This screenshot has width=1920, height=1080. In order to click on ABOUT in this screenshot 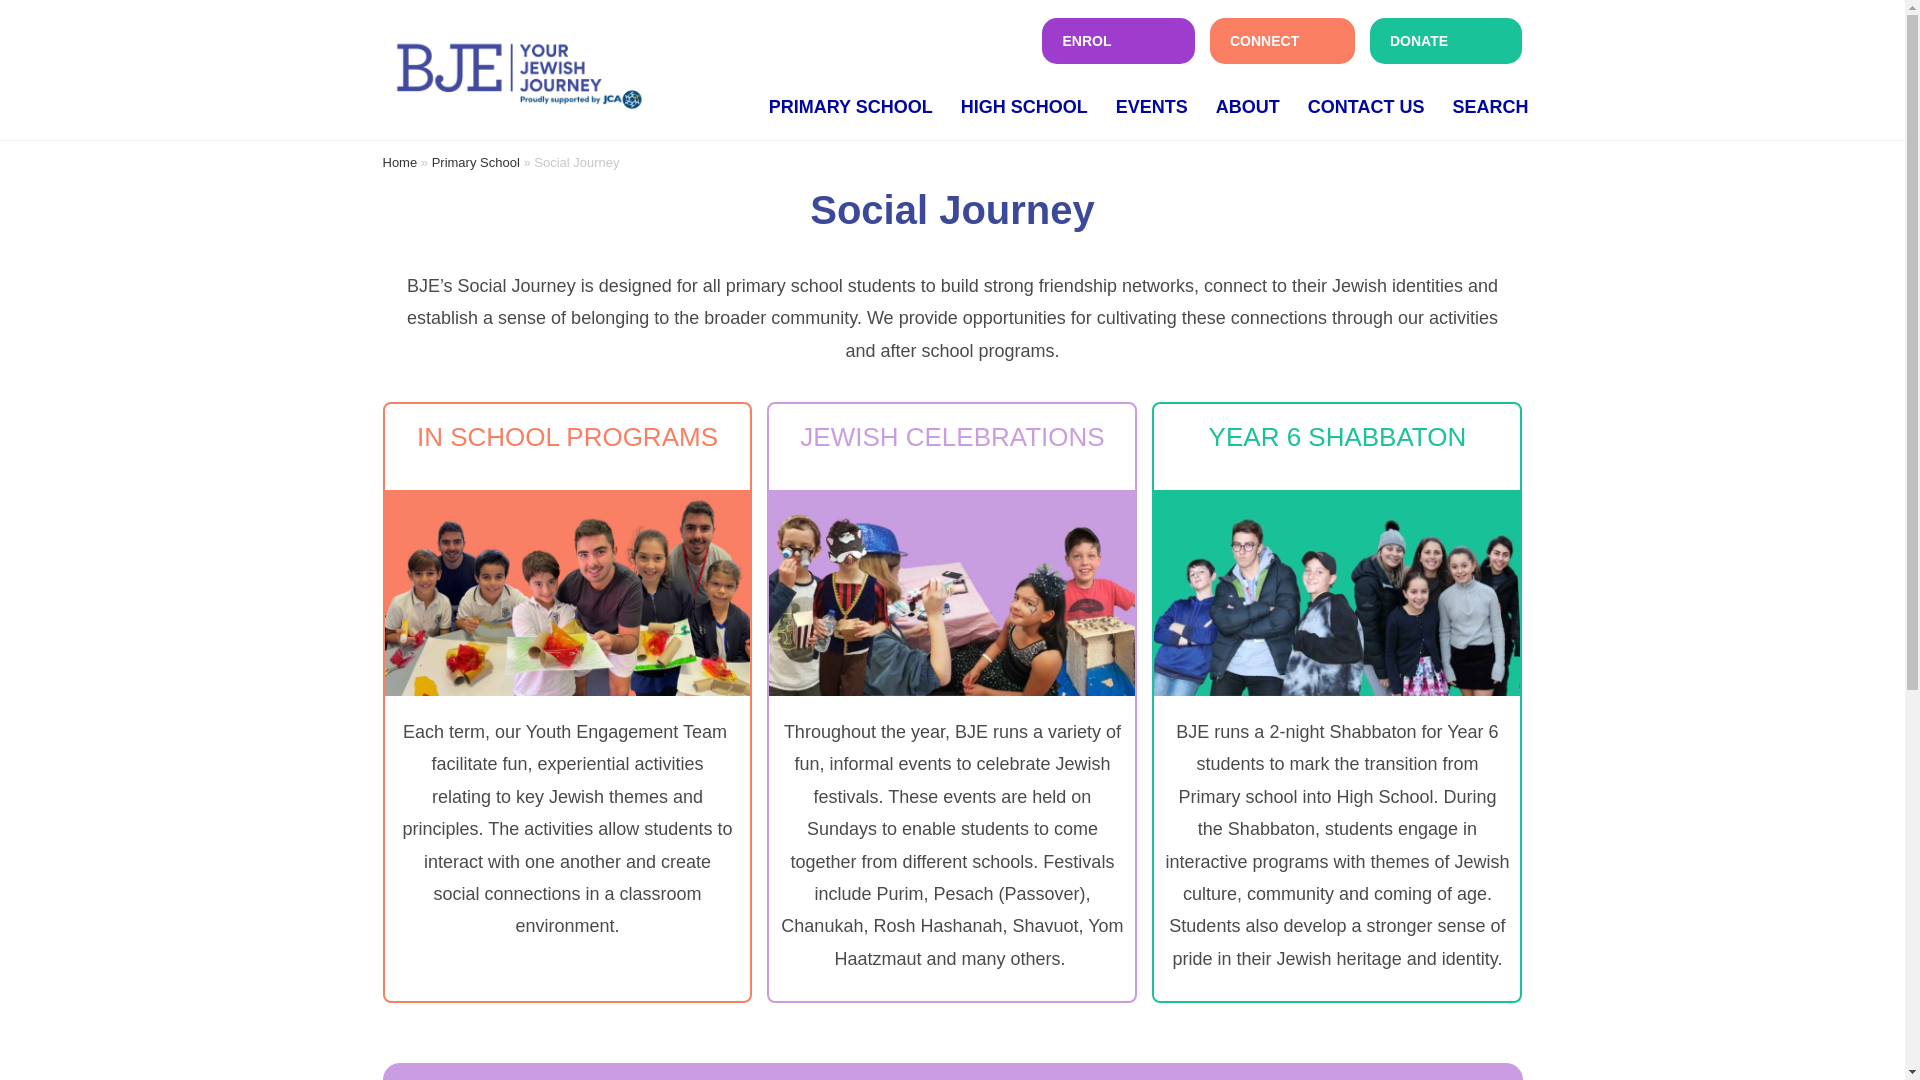, I will do `click(1248, 106)`.